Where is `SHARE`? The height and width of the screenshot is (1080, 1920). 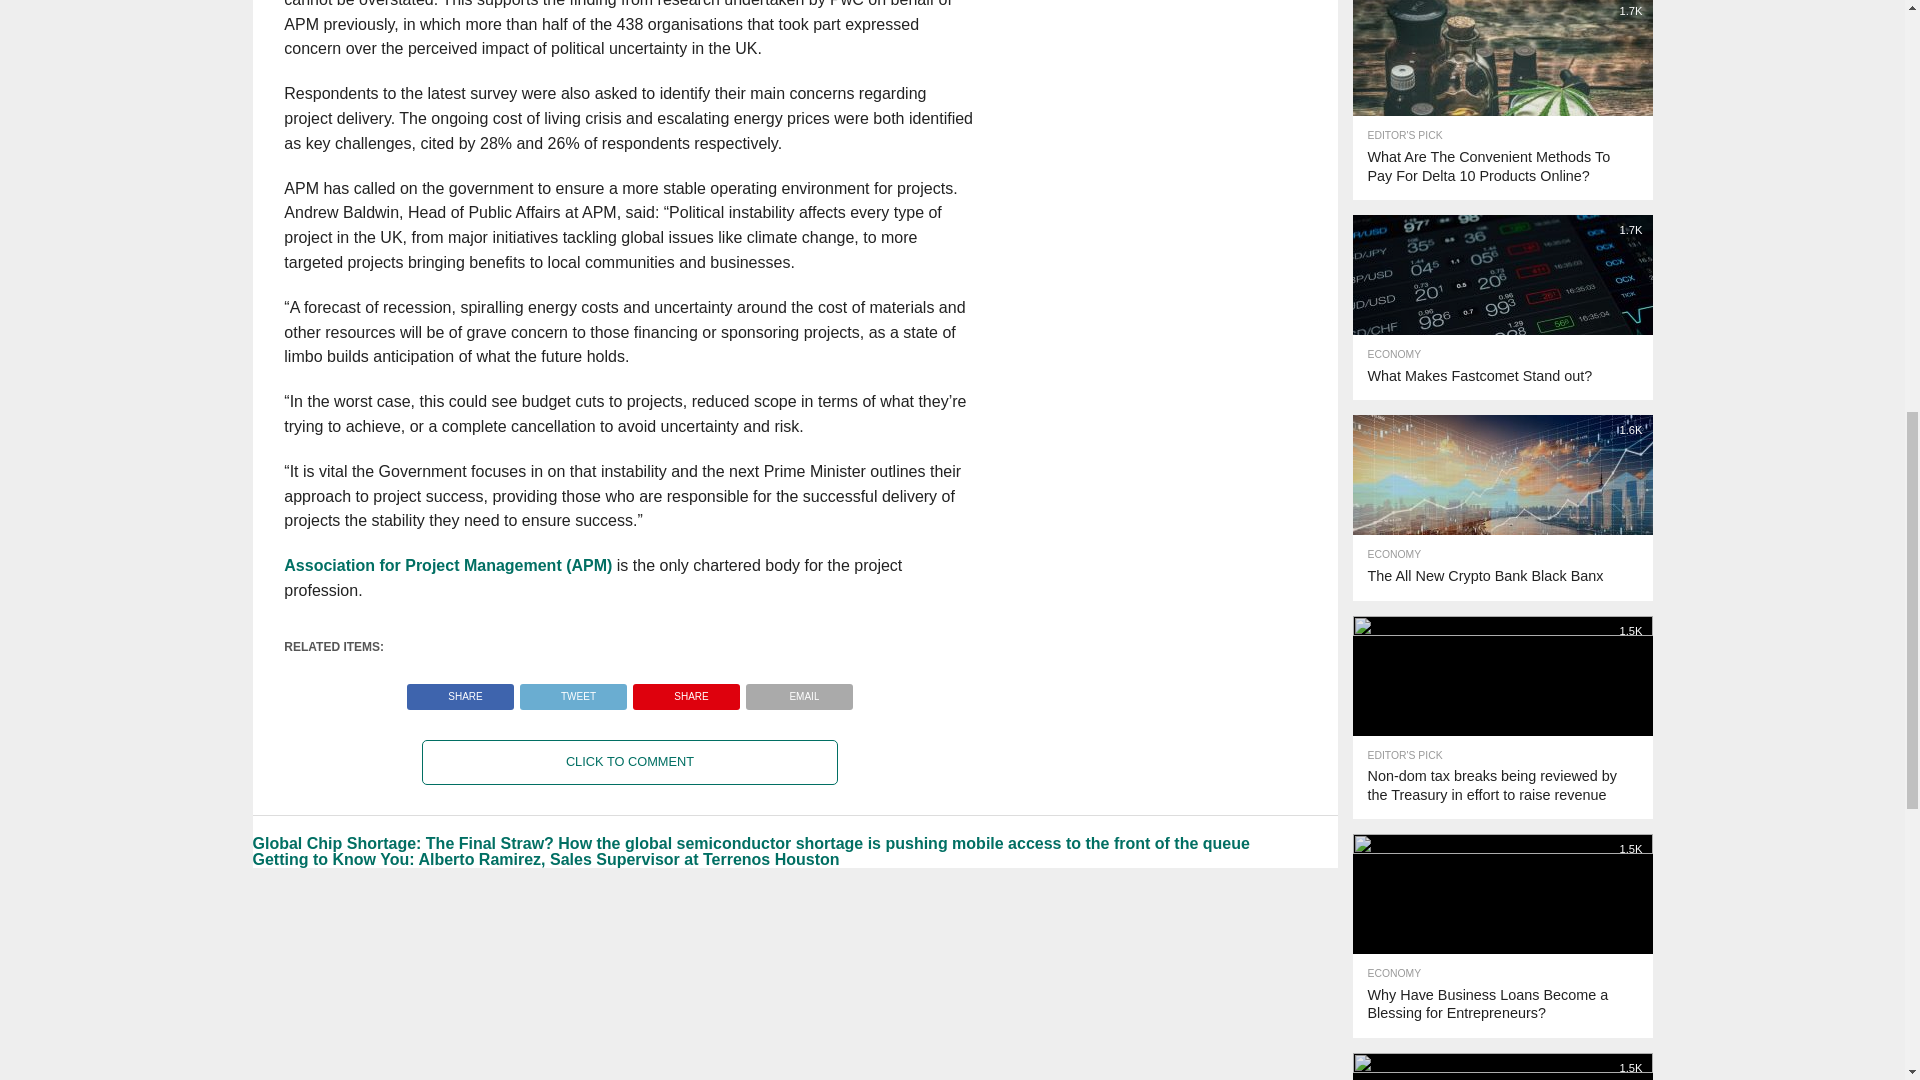
SHARE is located at coordinates (460, 690).